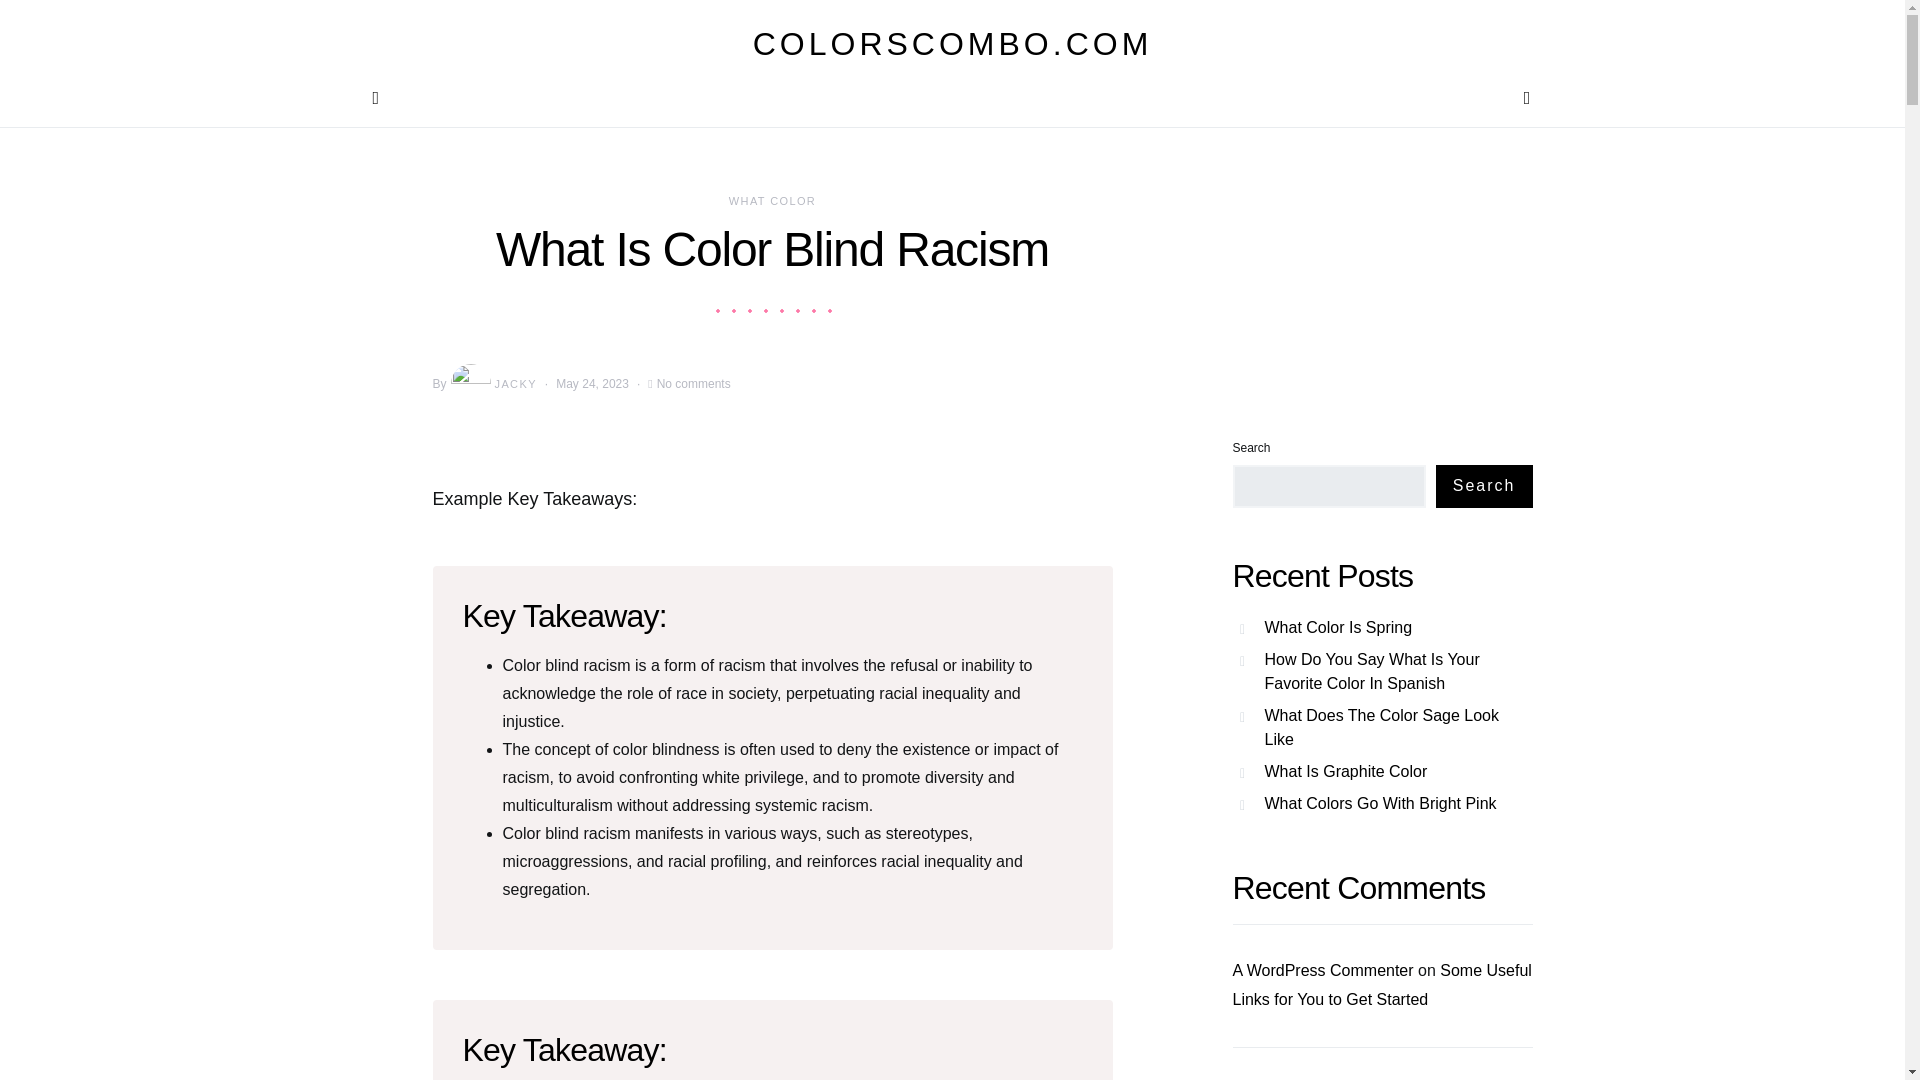 Image resolution: width=1920 pixels, height=1080 pixels. Describe the element at coordinates (694, 384) in the screenshot. I see `No comments` at that location.